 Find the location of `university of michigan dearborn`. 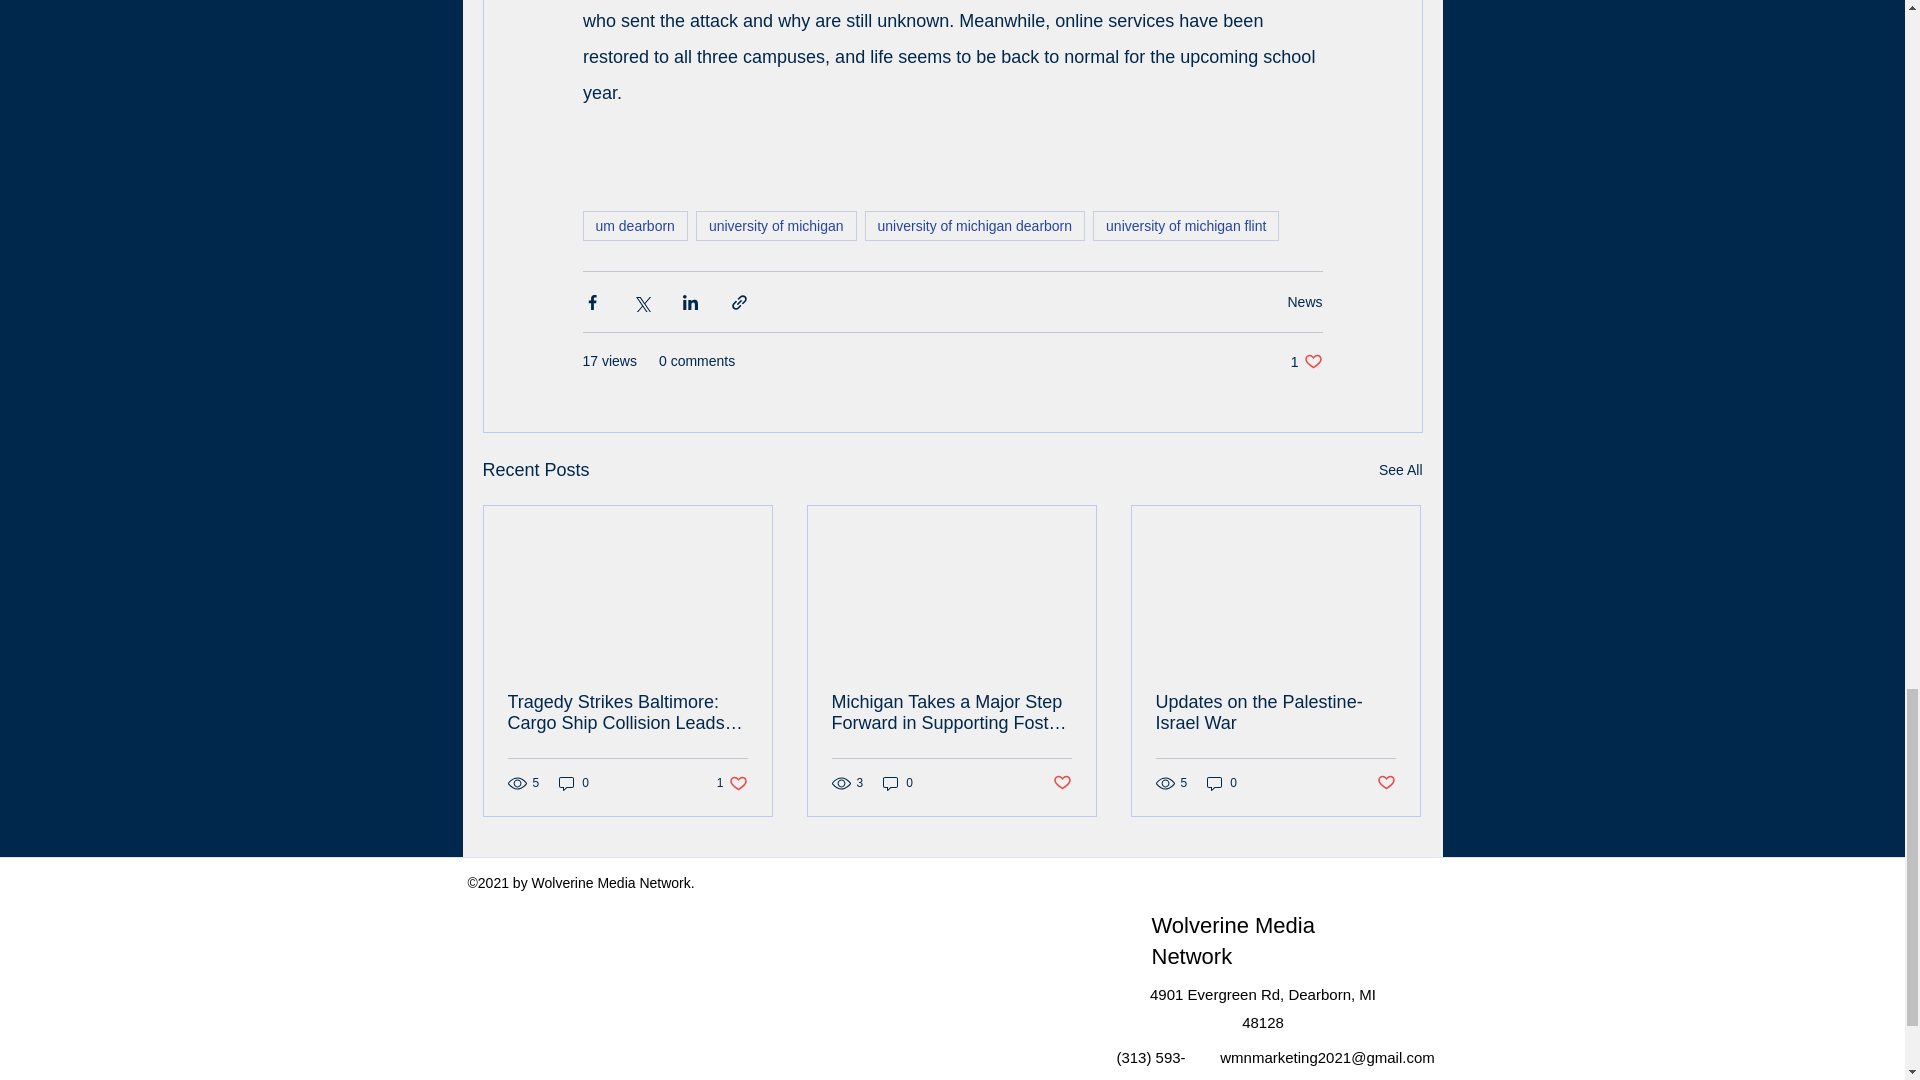

university of michigan dearborn is located at coordinates (776, 225).